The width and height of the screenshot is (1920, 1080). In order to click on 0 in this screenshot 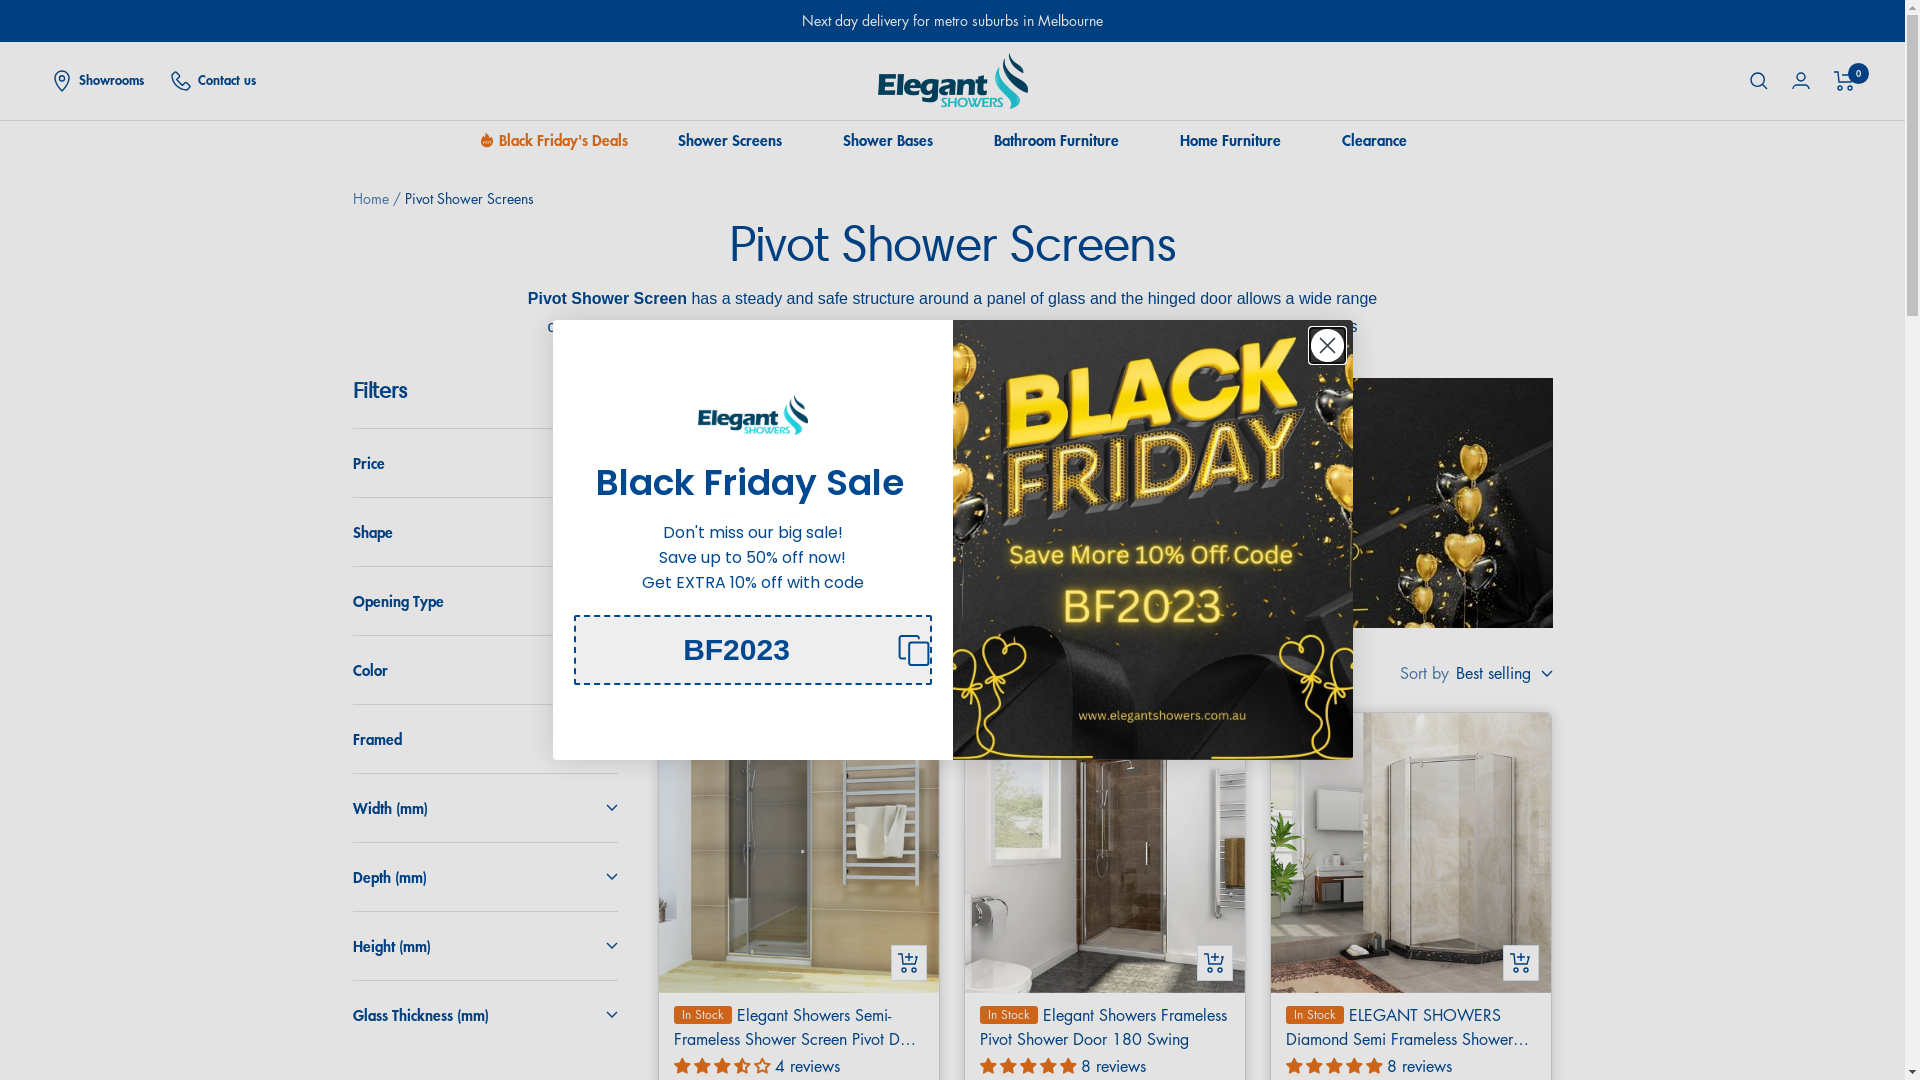, I will do `click(1844, 81)`.